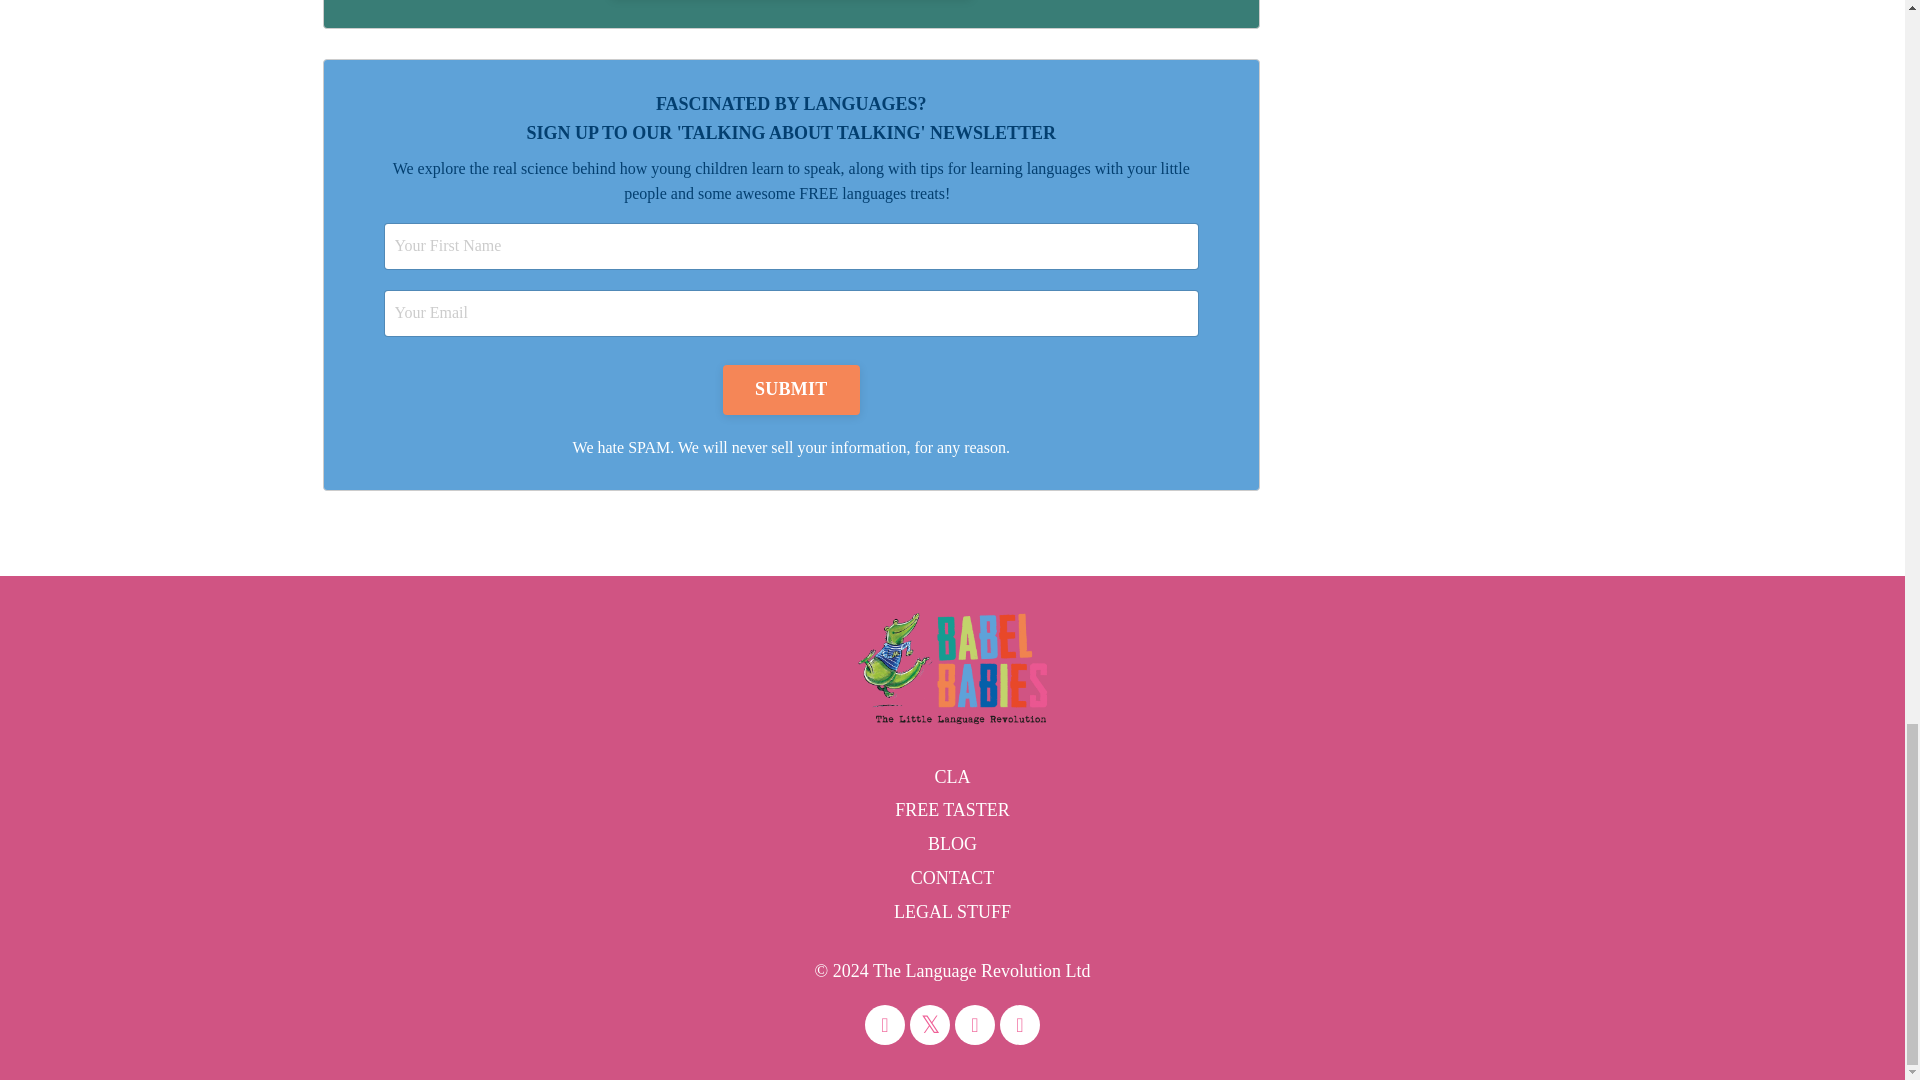  Describe the element at coordinates (952, 878) in the screenshot. I see `CONTACT` at that location.